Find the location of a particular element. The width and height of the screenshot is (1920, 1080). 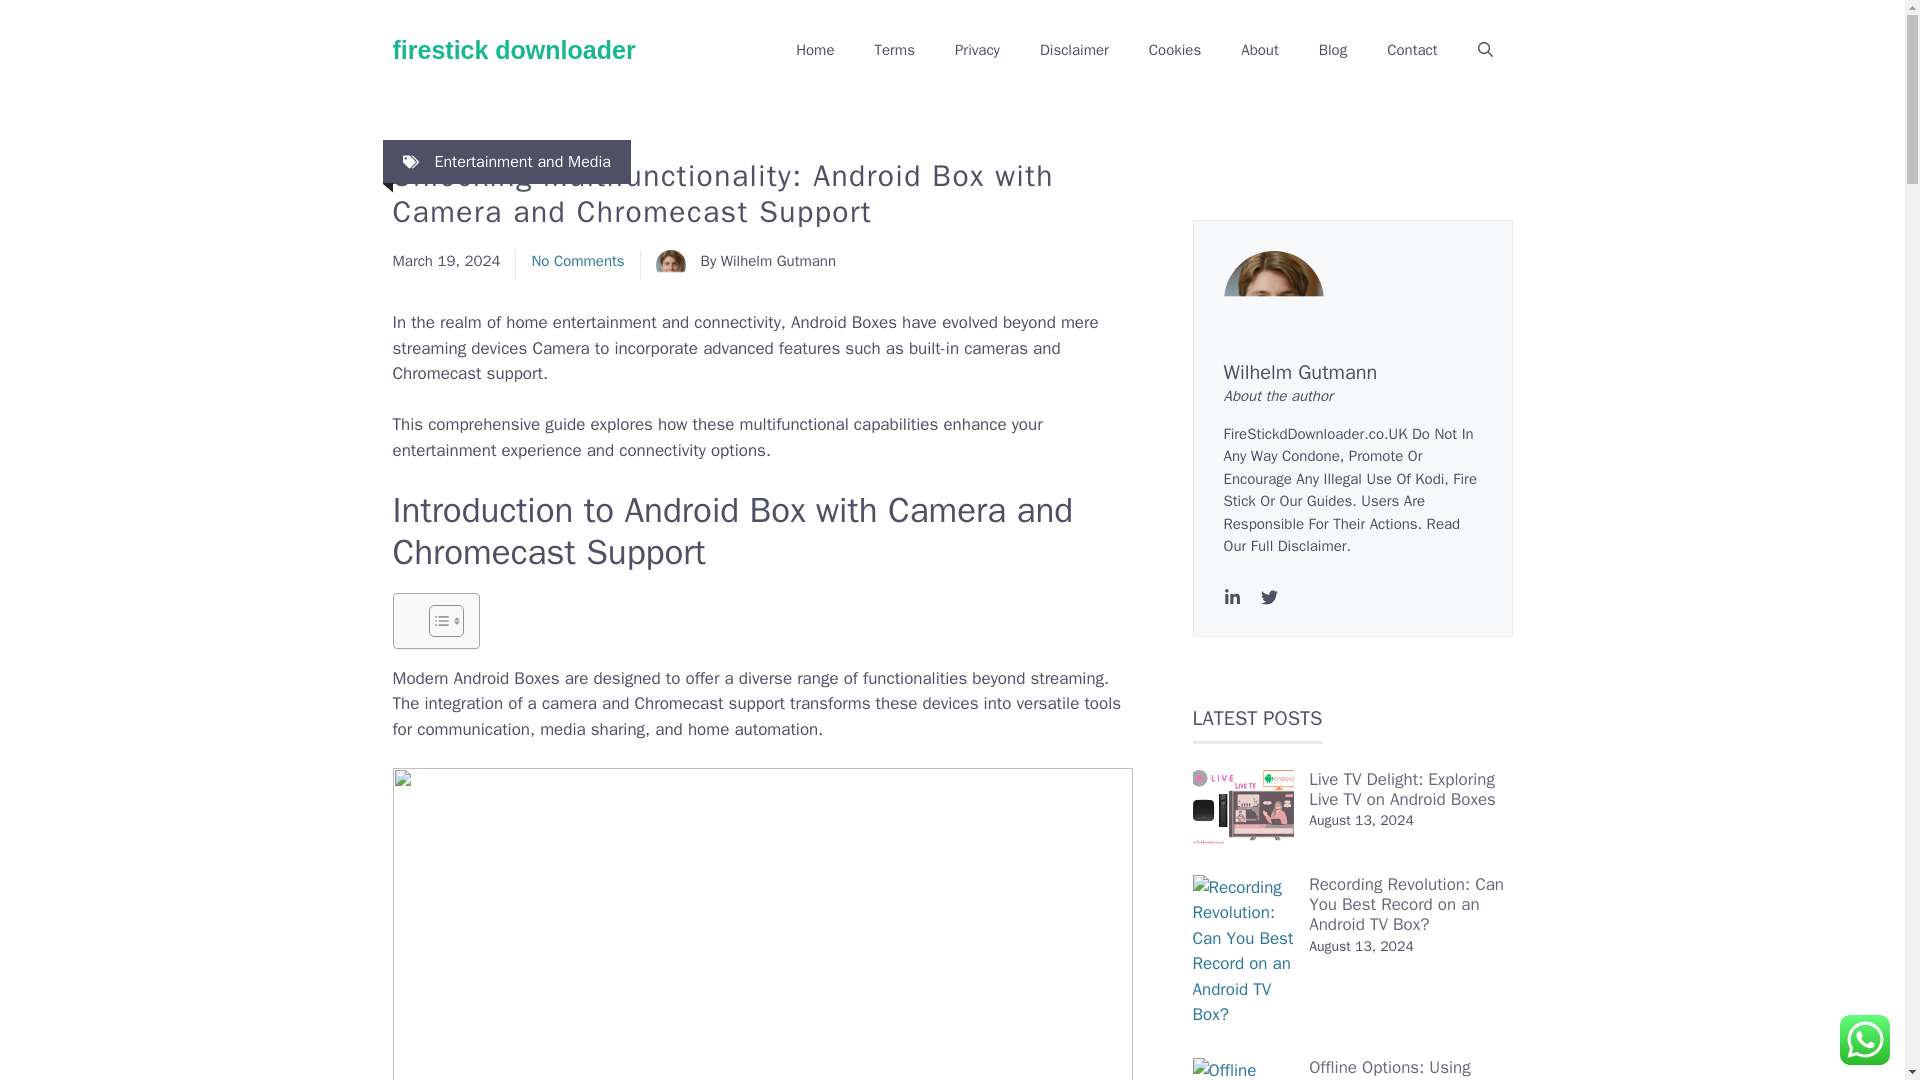

Blog is located at coordinates (1333, 50).